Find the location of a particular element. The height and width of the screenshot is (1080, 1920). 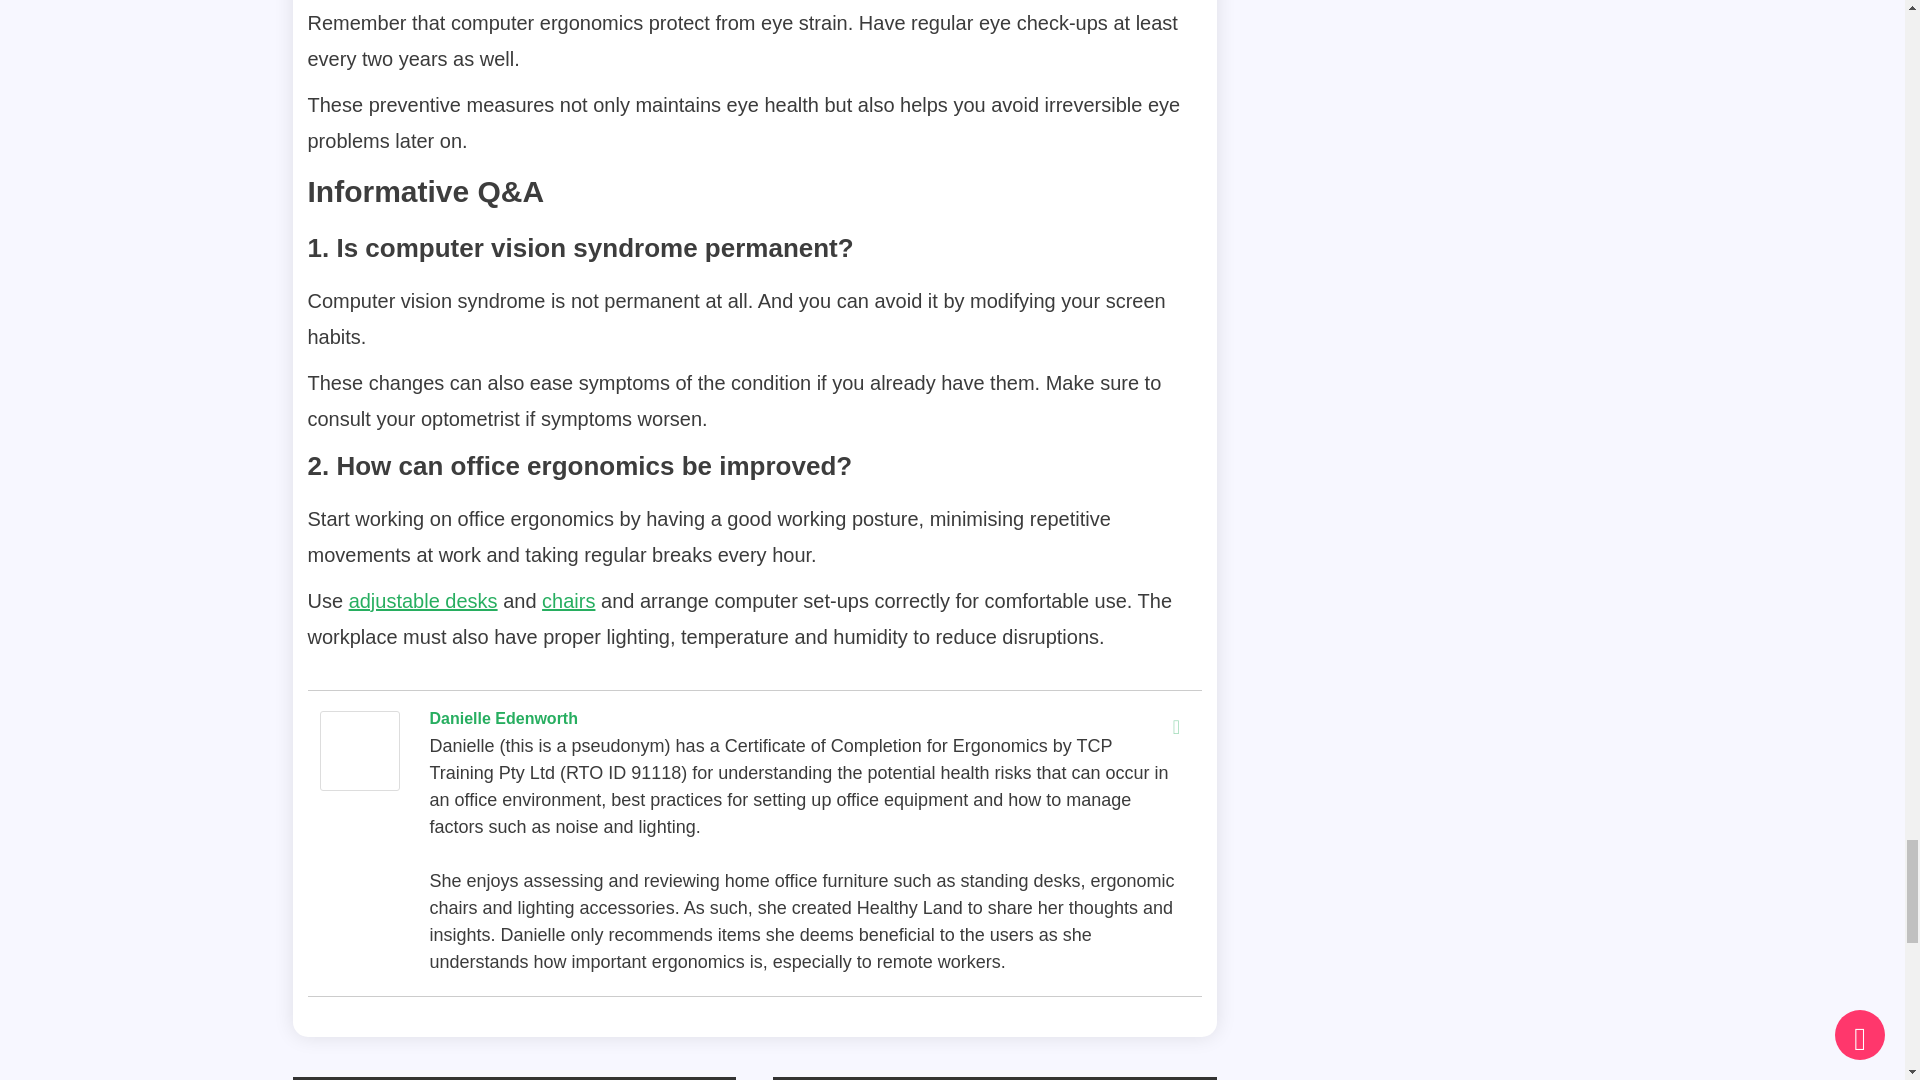

Danielle Edenworth is located at coordinates (504, 718).